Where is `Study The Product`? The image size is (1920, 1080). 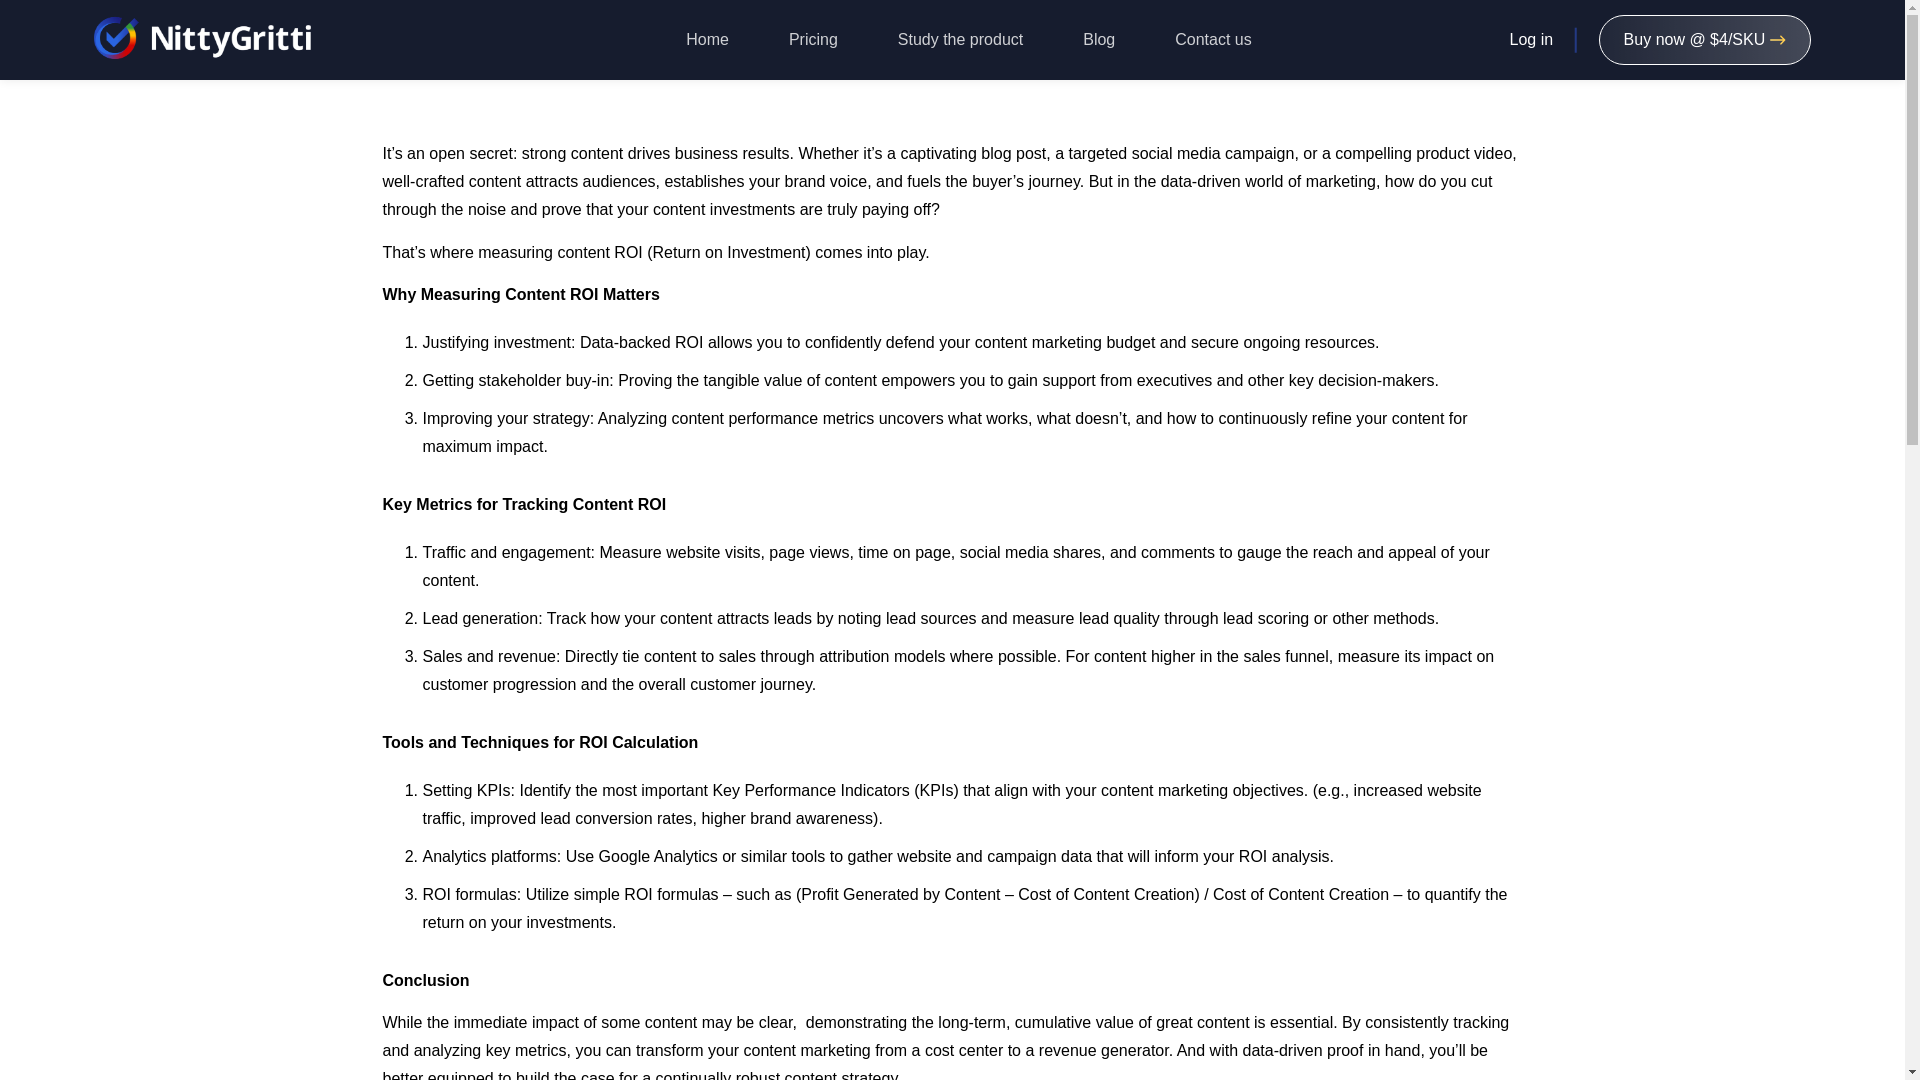 Study The Product is located at coordinates (960, 40).